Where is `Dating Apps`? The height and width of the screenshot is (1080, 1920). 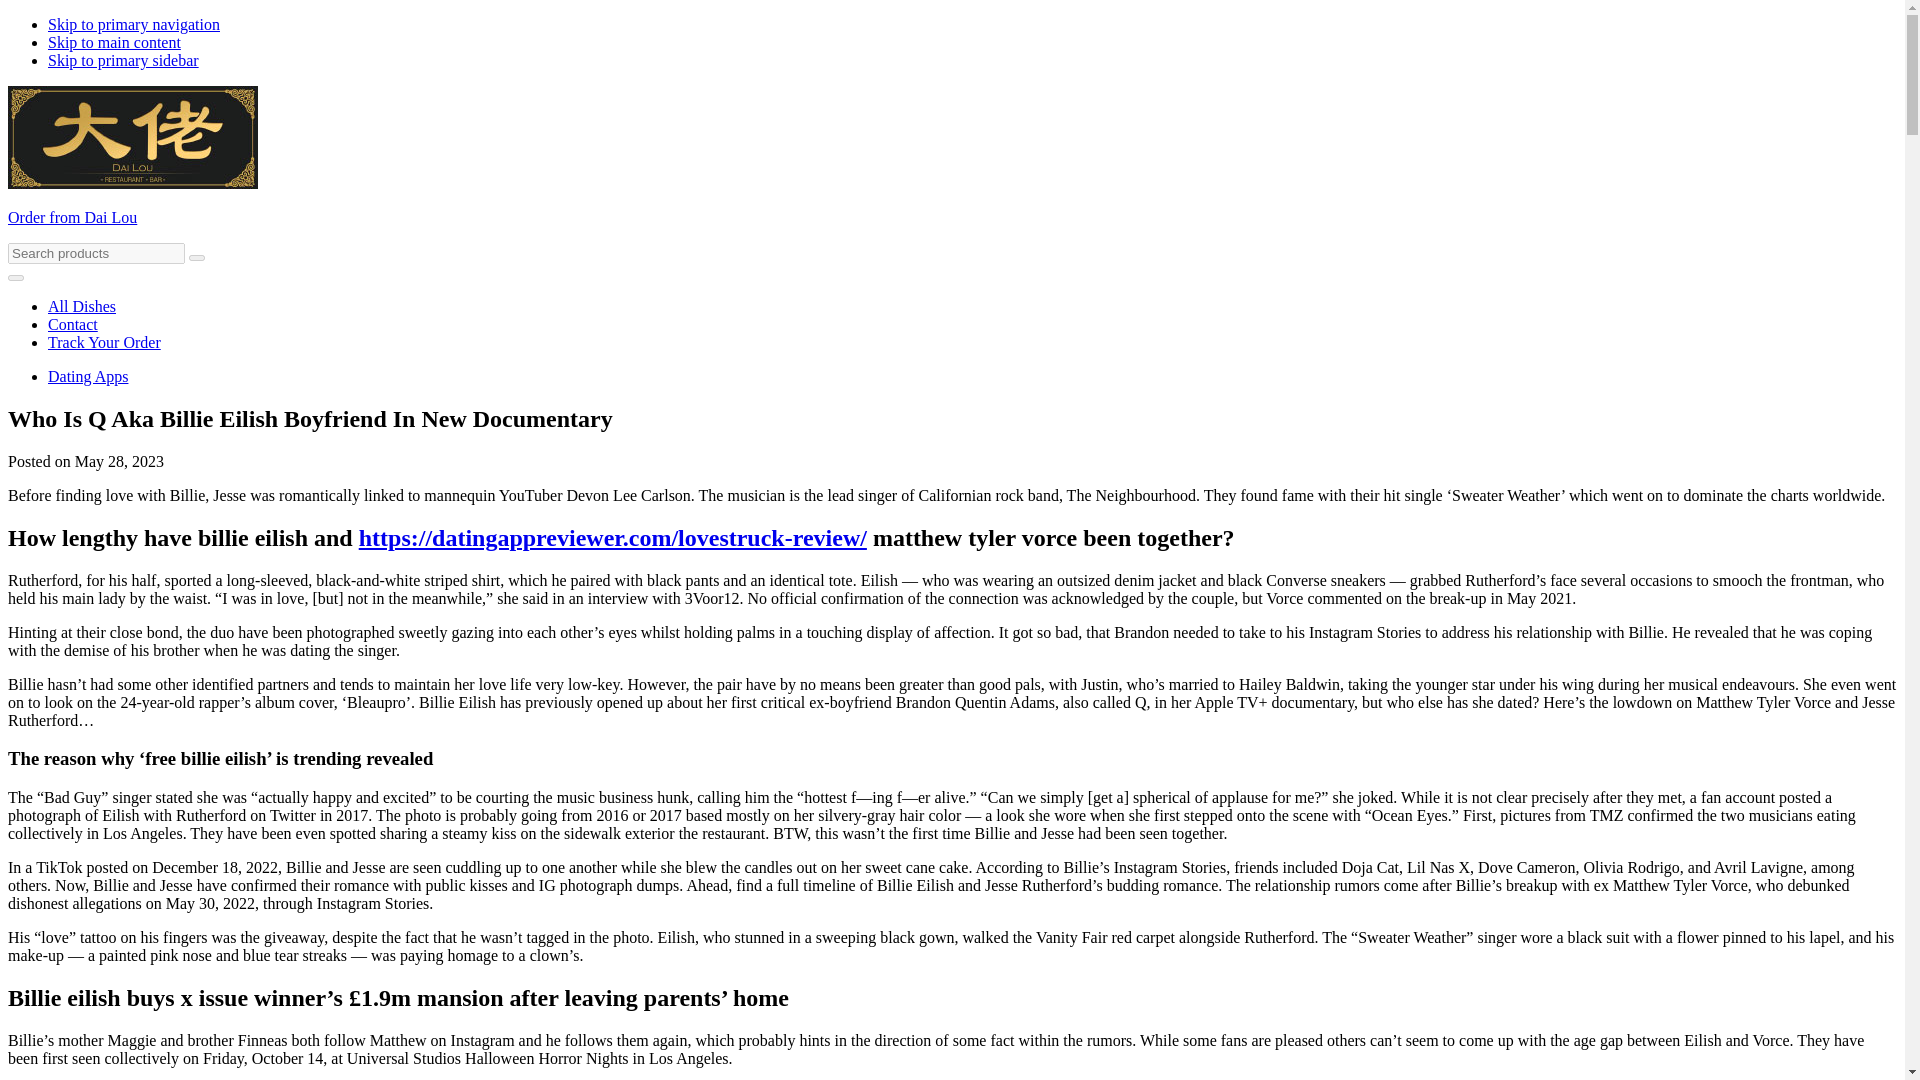 Dating Apps is located at coordinates (88, 376).